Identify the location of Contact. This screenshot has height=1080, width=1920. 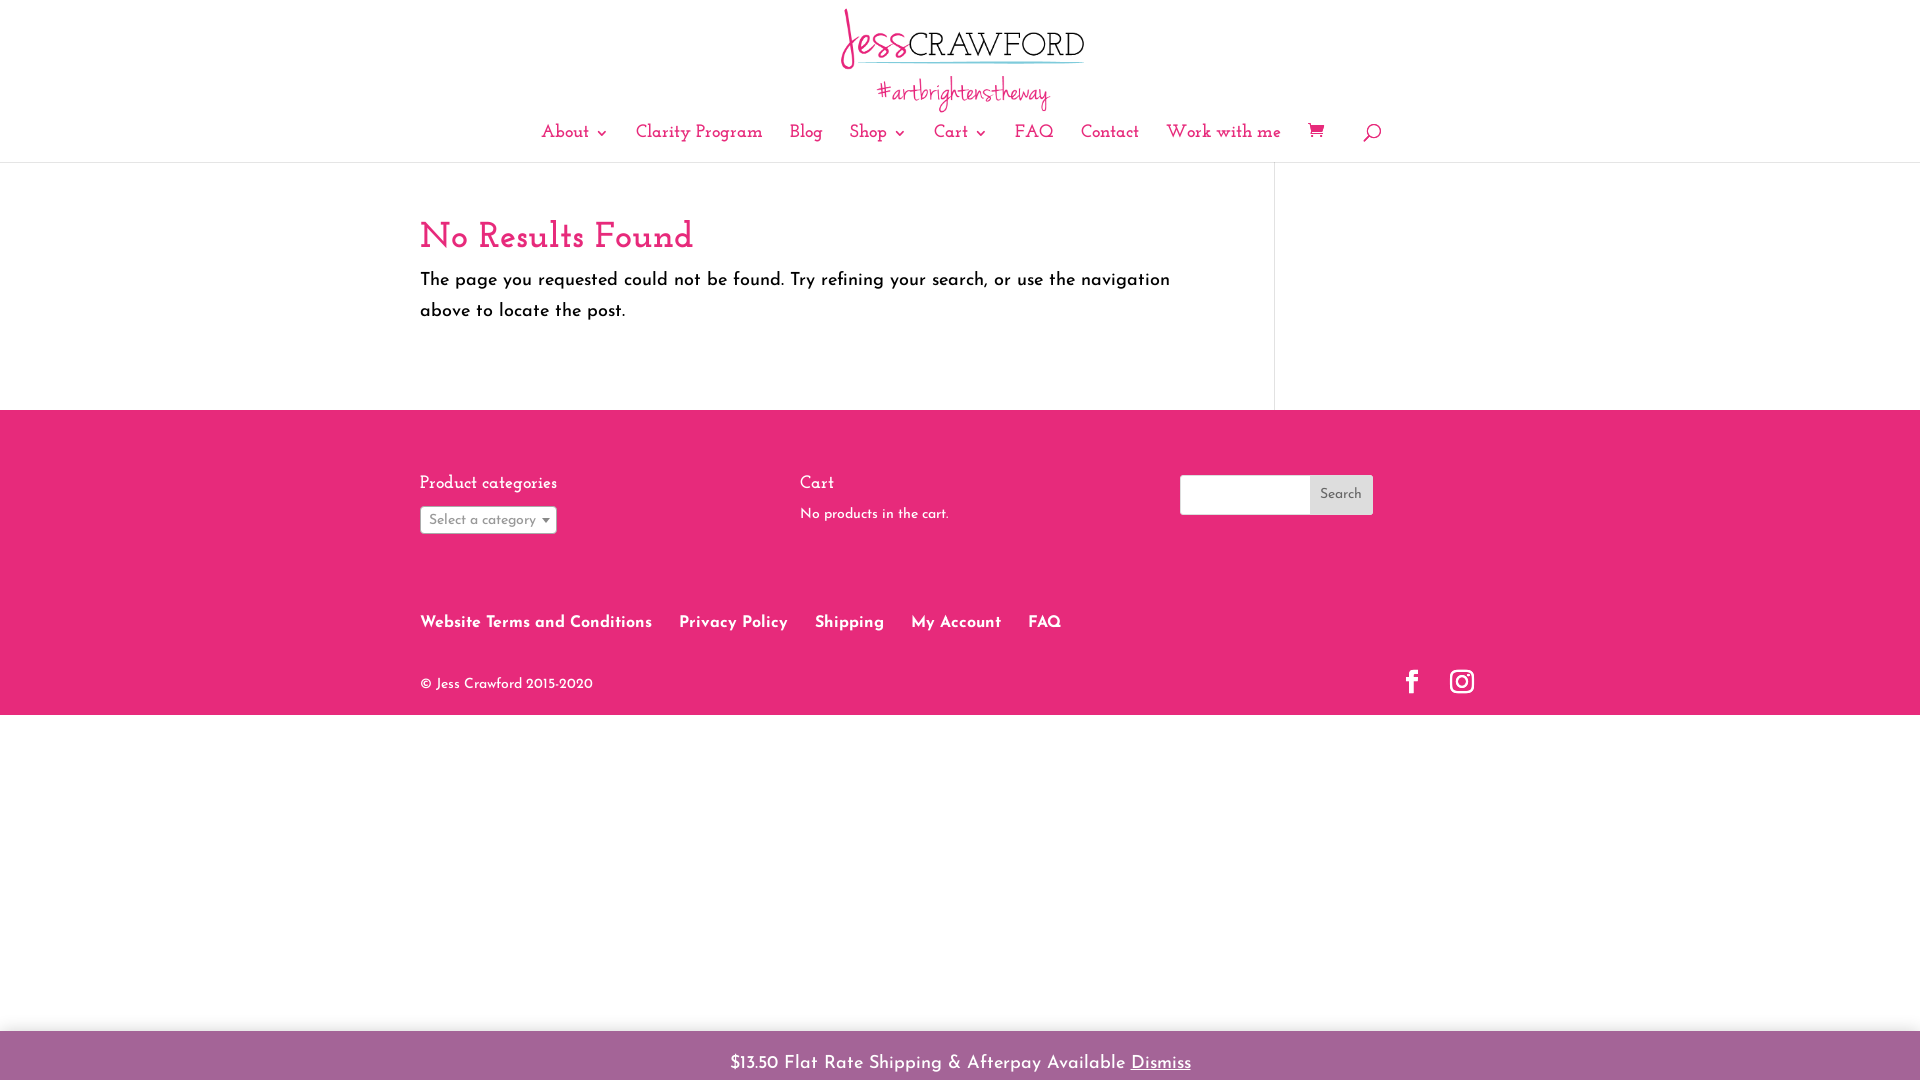
(1110, 144).